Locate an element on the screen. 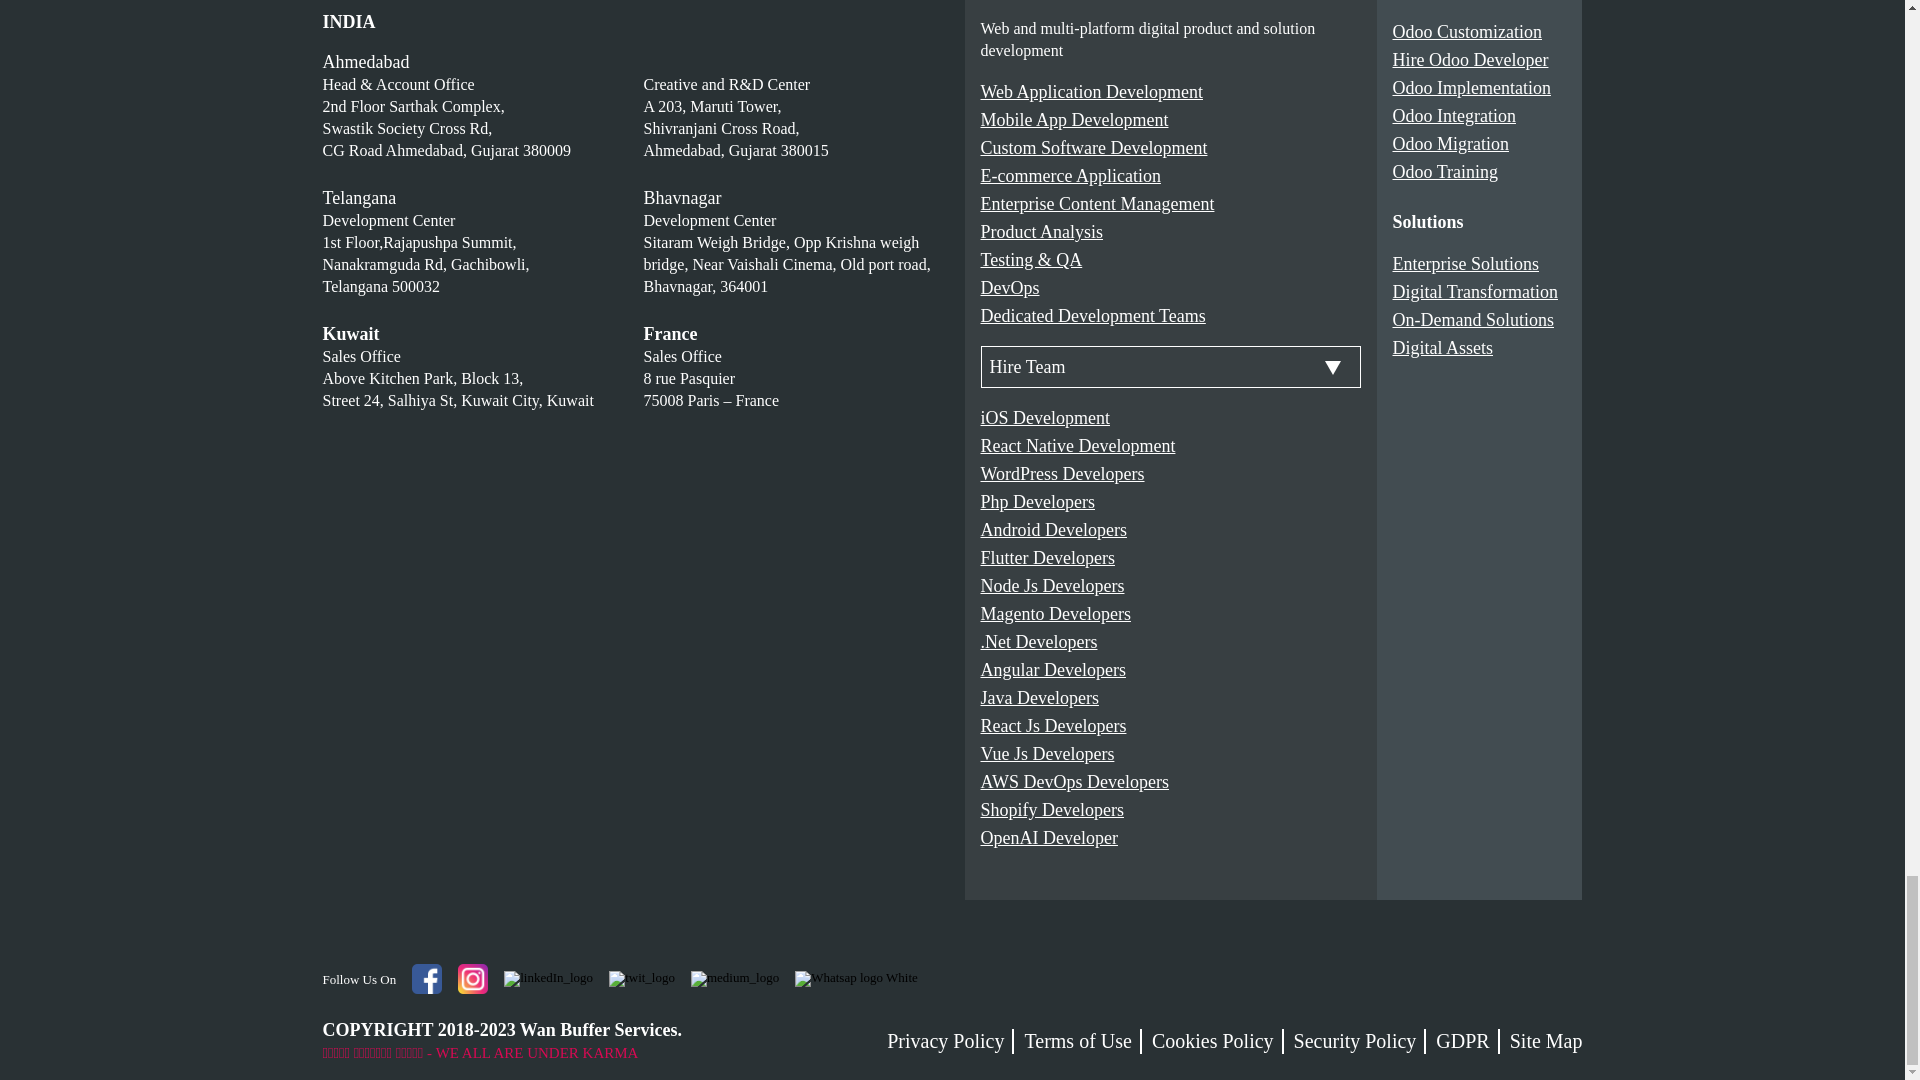 This screenshot has height=1080, width=1920. Android Developers is located at coordinates (1052, 530).